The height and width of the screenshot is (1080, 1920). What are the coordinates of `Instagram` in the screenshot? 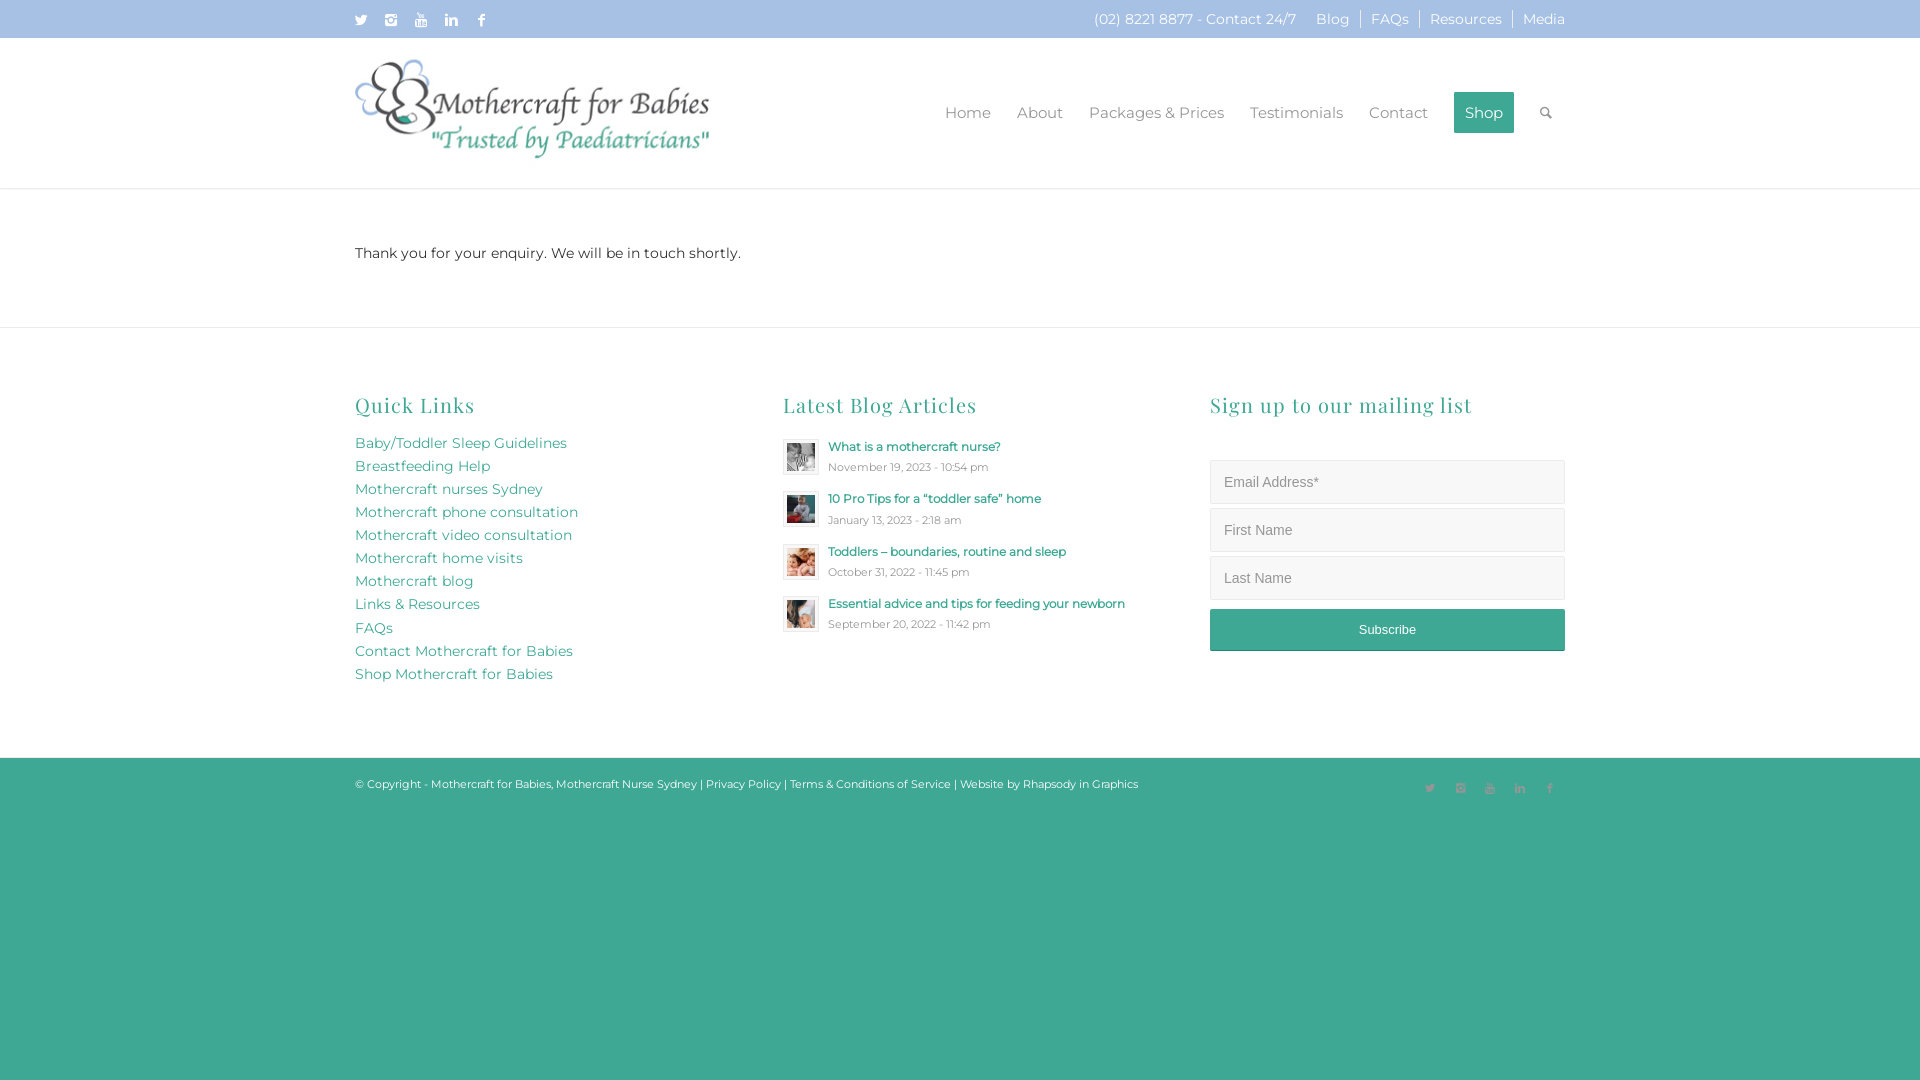 It's located at (391, 20).